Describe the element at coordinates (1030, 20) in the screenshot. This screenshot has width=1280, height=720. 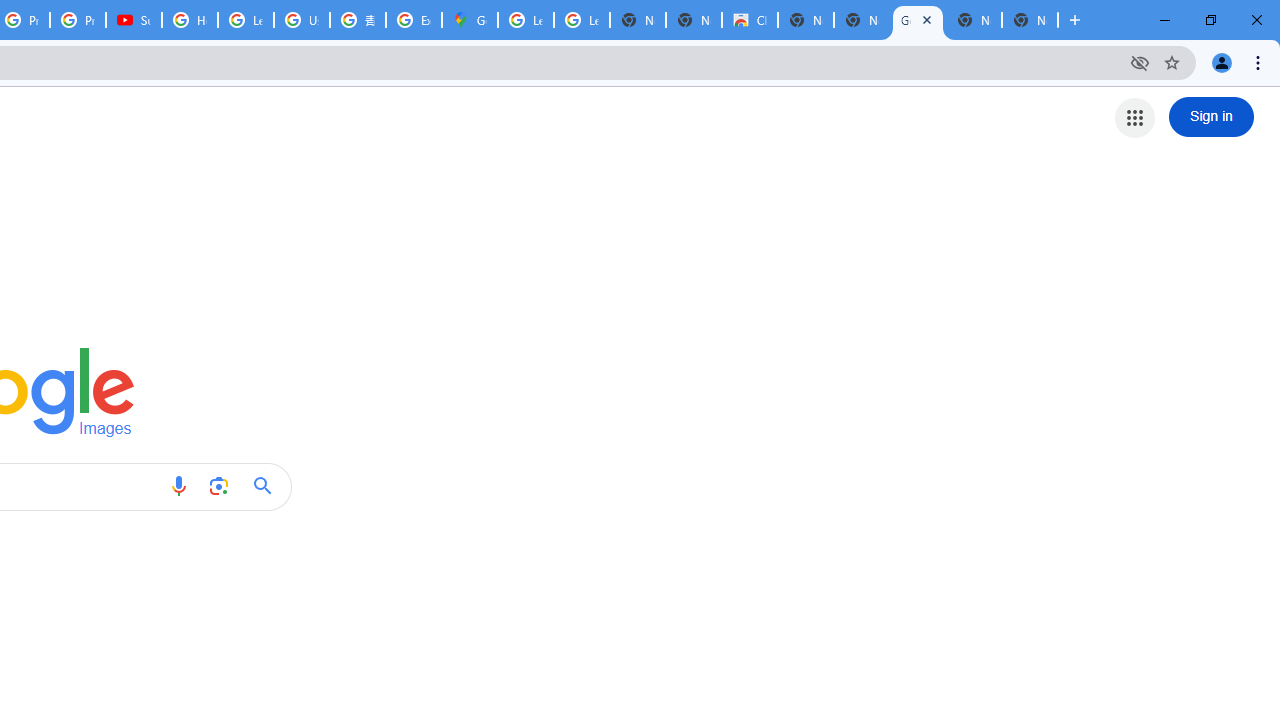
I see `New Tab` at that location.